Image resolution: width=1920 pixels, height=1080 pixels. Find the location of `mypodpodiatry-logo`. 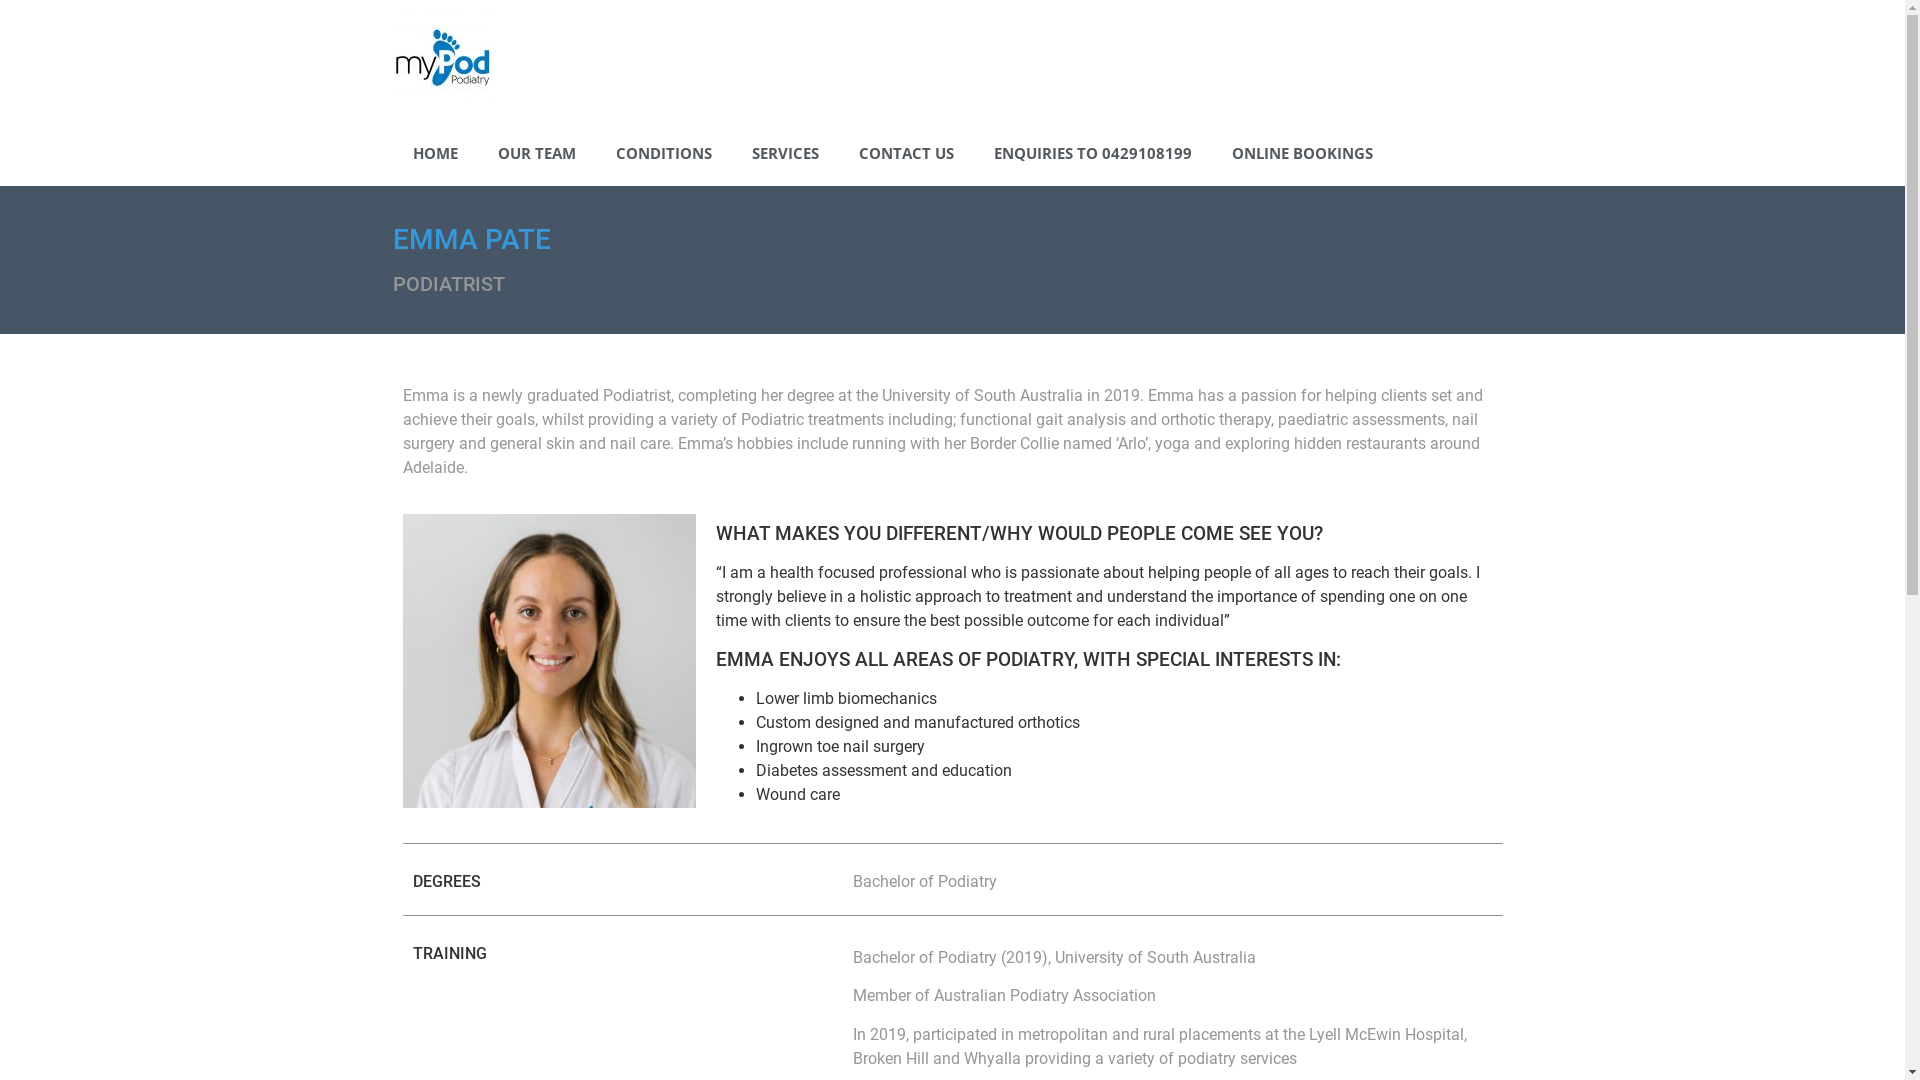

mypodpodiatry-logo is located at coordinates (442, 60).